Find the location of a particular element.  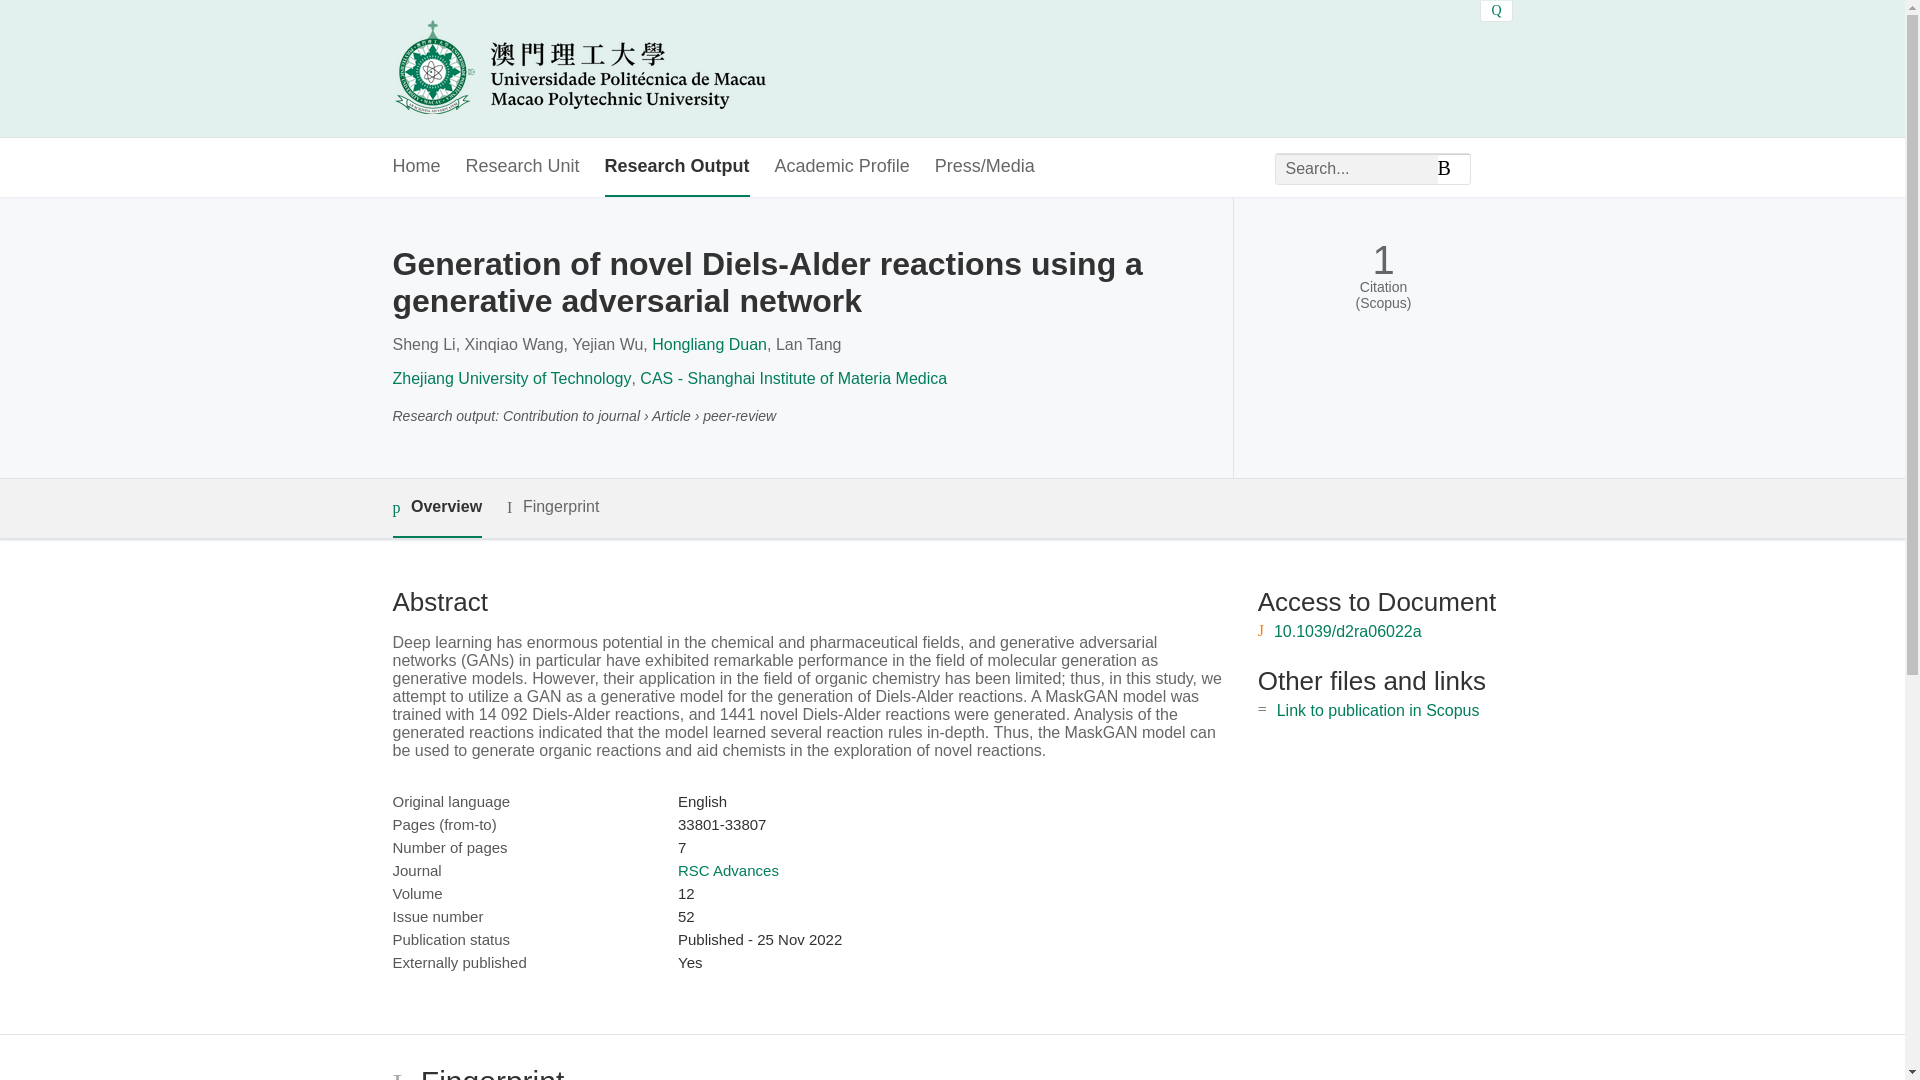

Fingerprint is located at coordinates (552, 507).